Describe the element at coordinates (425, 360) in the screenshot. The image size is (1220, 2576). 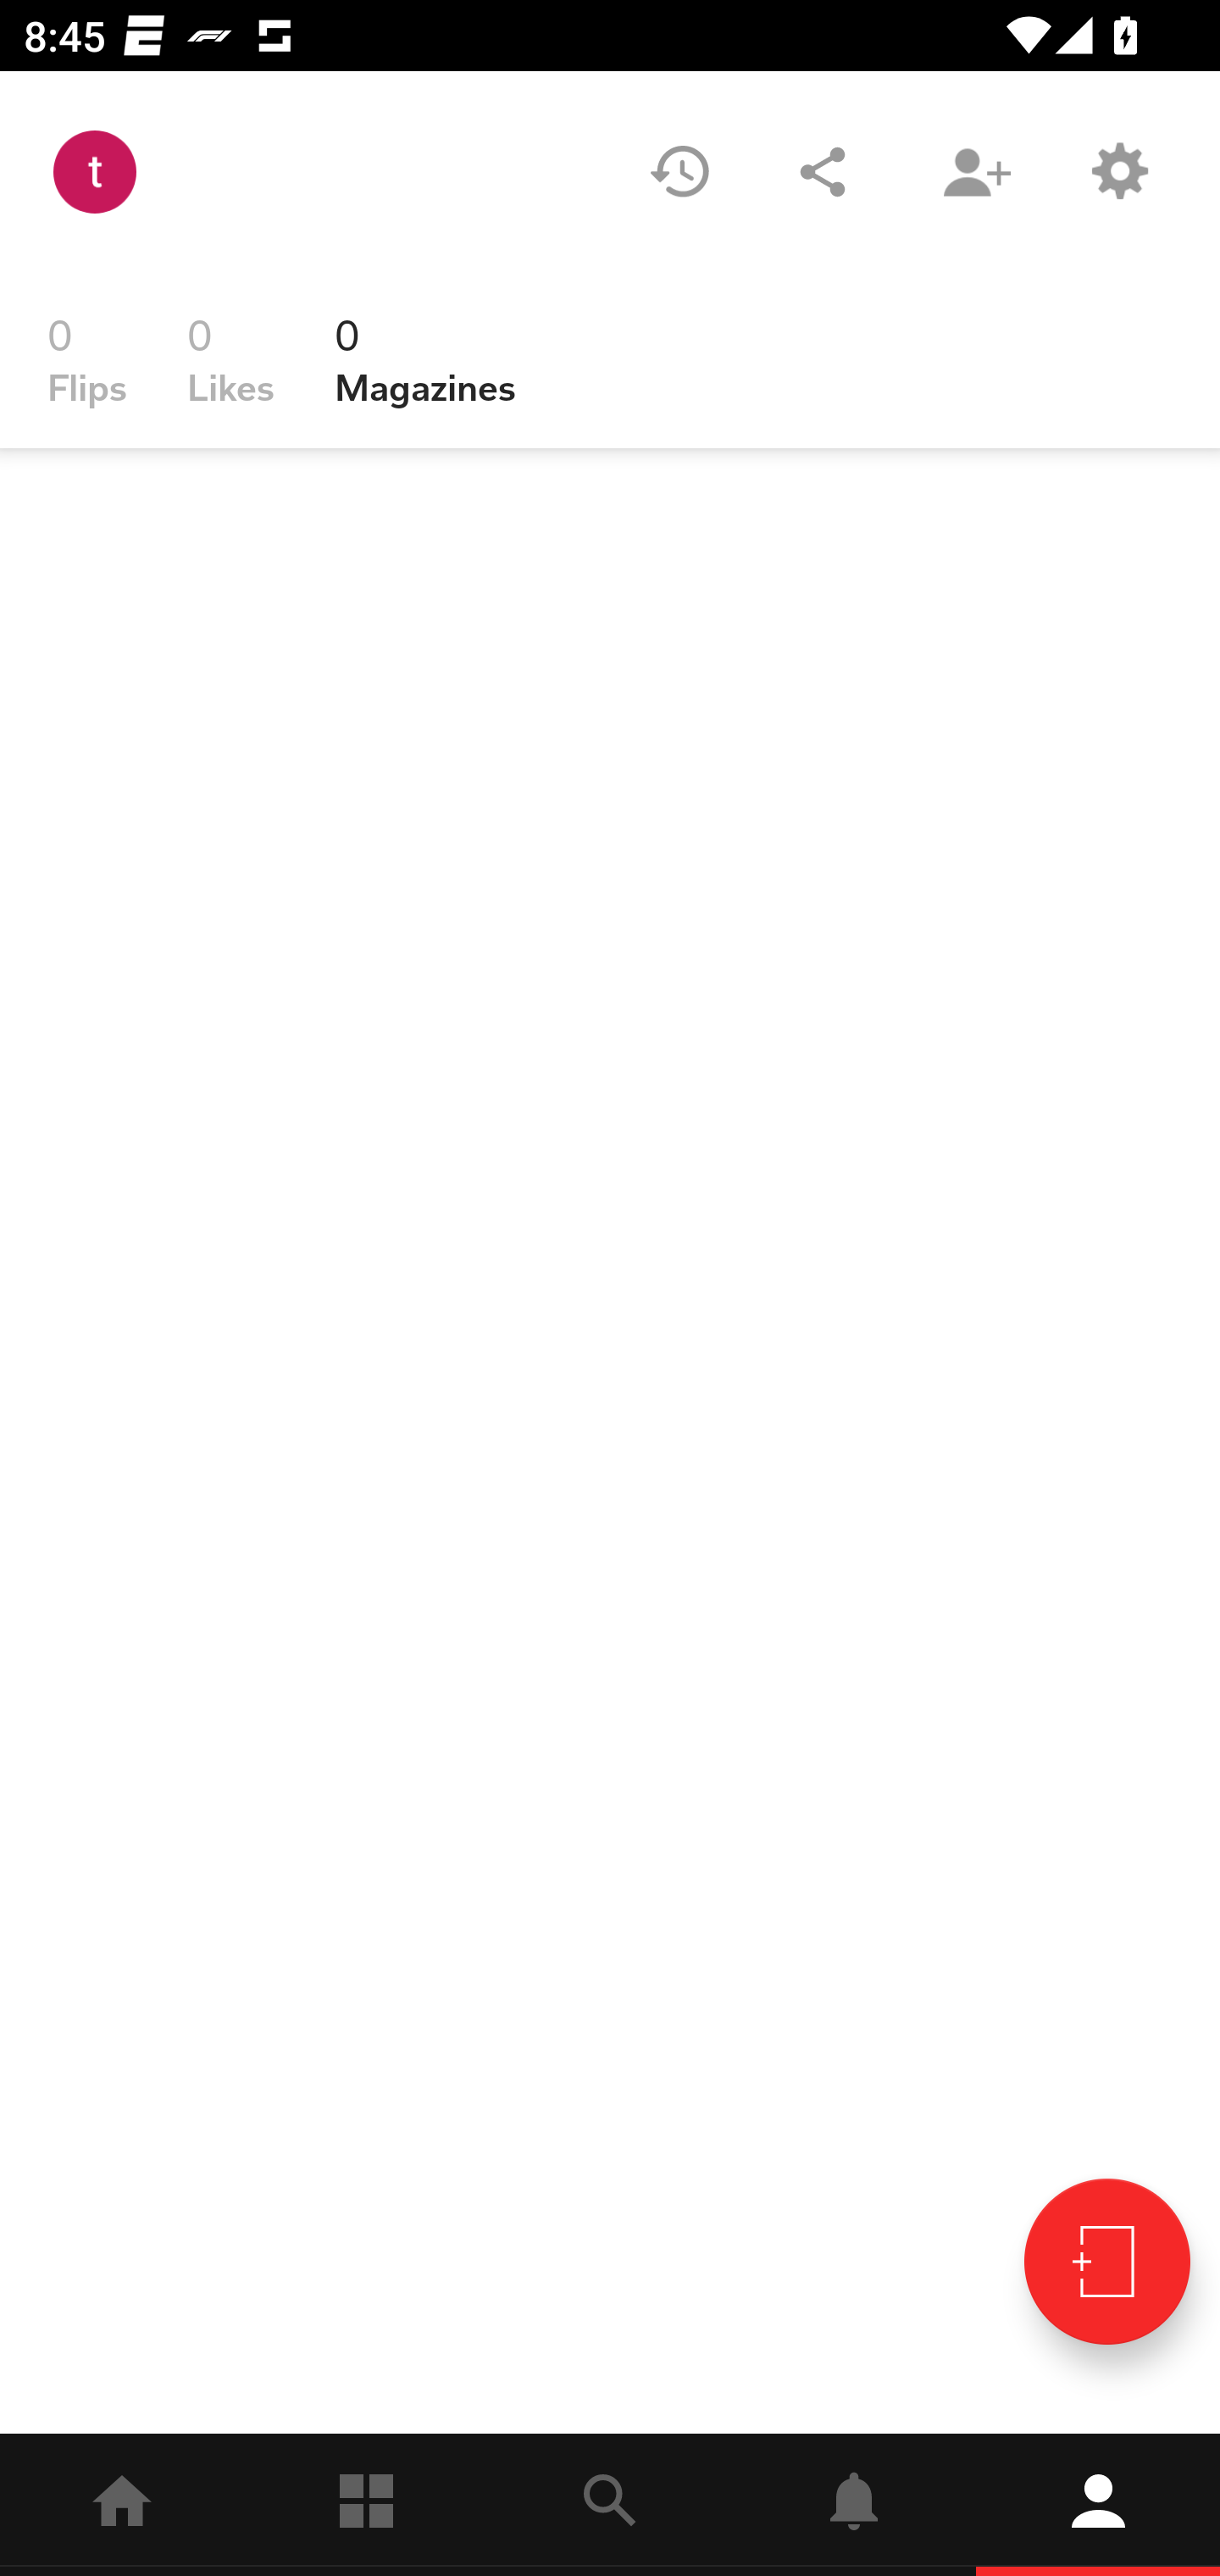
I see `0 Magazines` at that location.